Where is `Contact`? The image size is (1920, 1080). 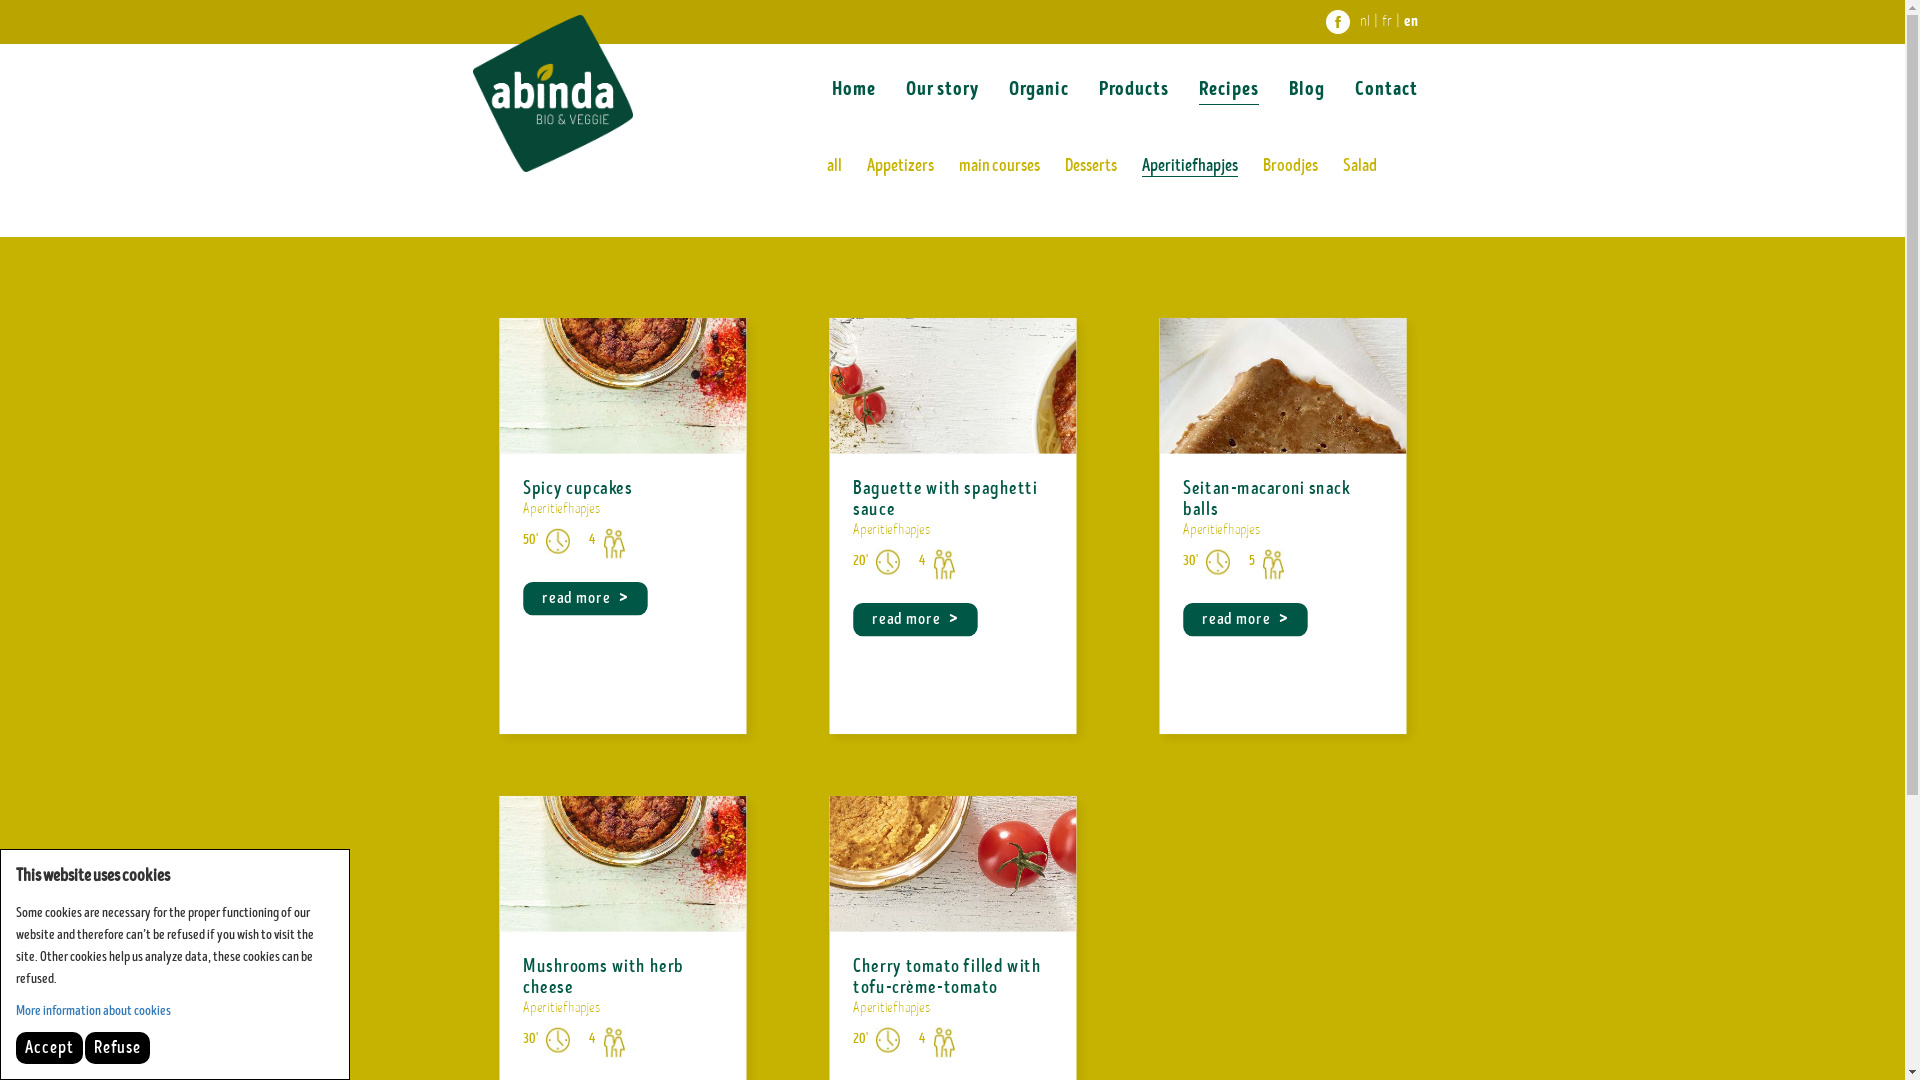 Contact is located at coordinates (1386, 90).